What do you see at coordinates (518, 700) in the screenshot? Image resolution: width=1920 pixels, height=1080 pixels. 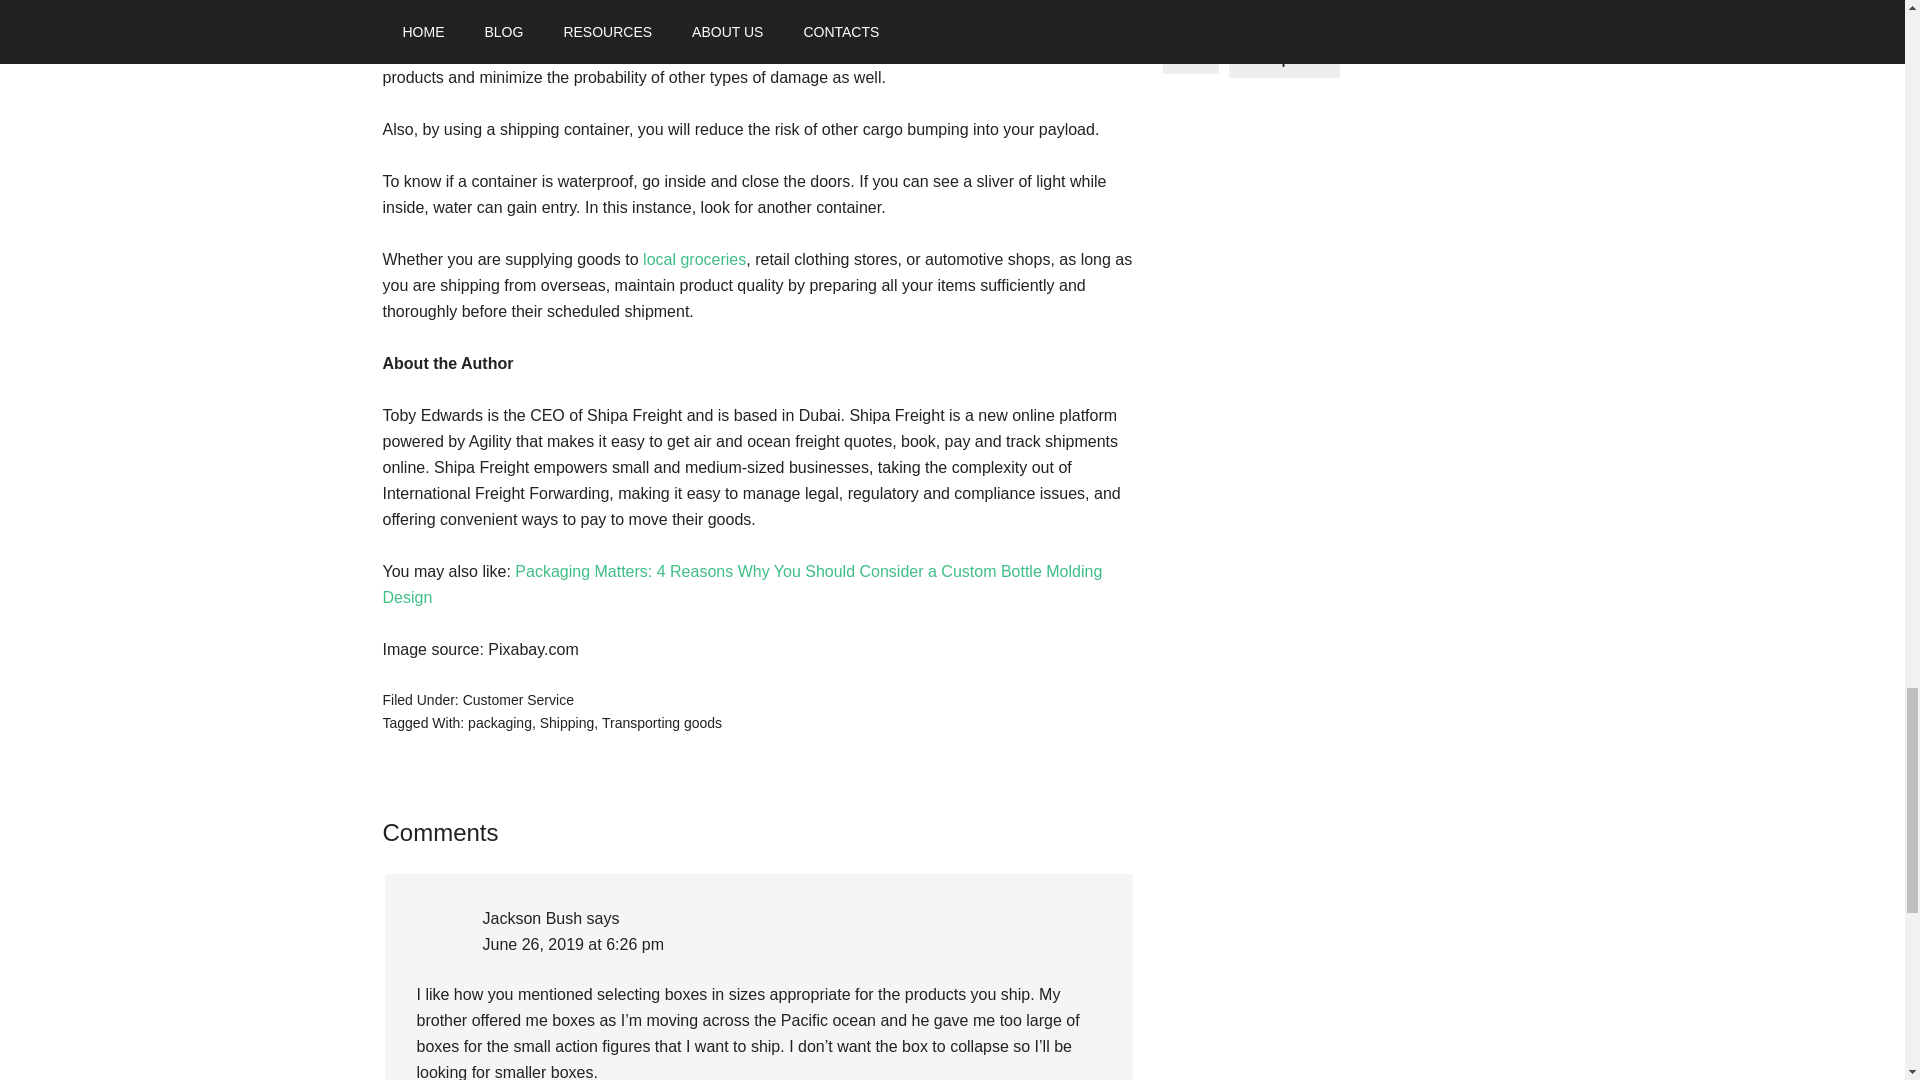 I see `Customer Service` at bounding box center [518, 700].